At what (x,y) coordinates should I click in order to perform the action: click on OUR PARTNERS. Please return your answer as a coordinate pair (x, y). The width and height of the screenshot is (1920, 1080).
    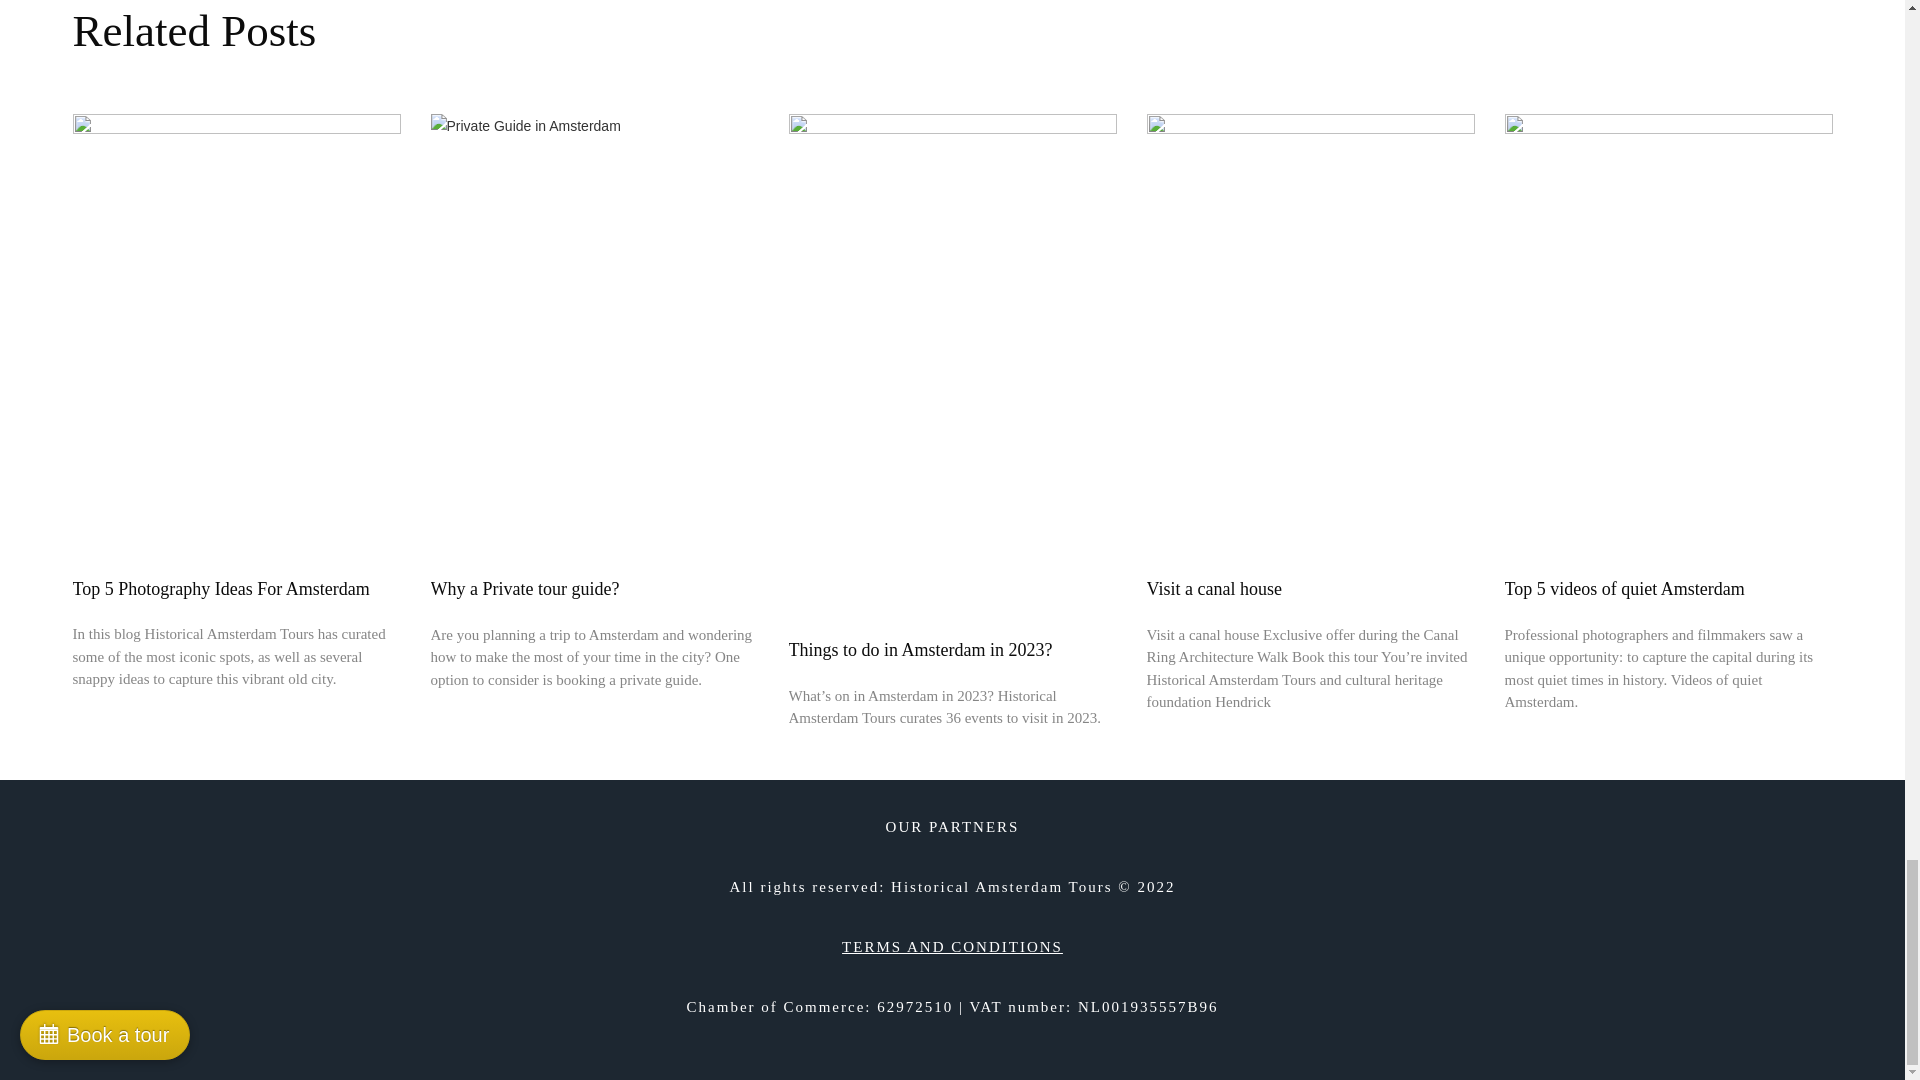
    Looking at the image, I should click on (952, 826).